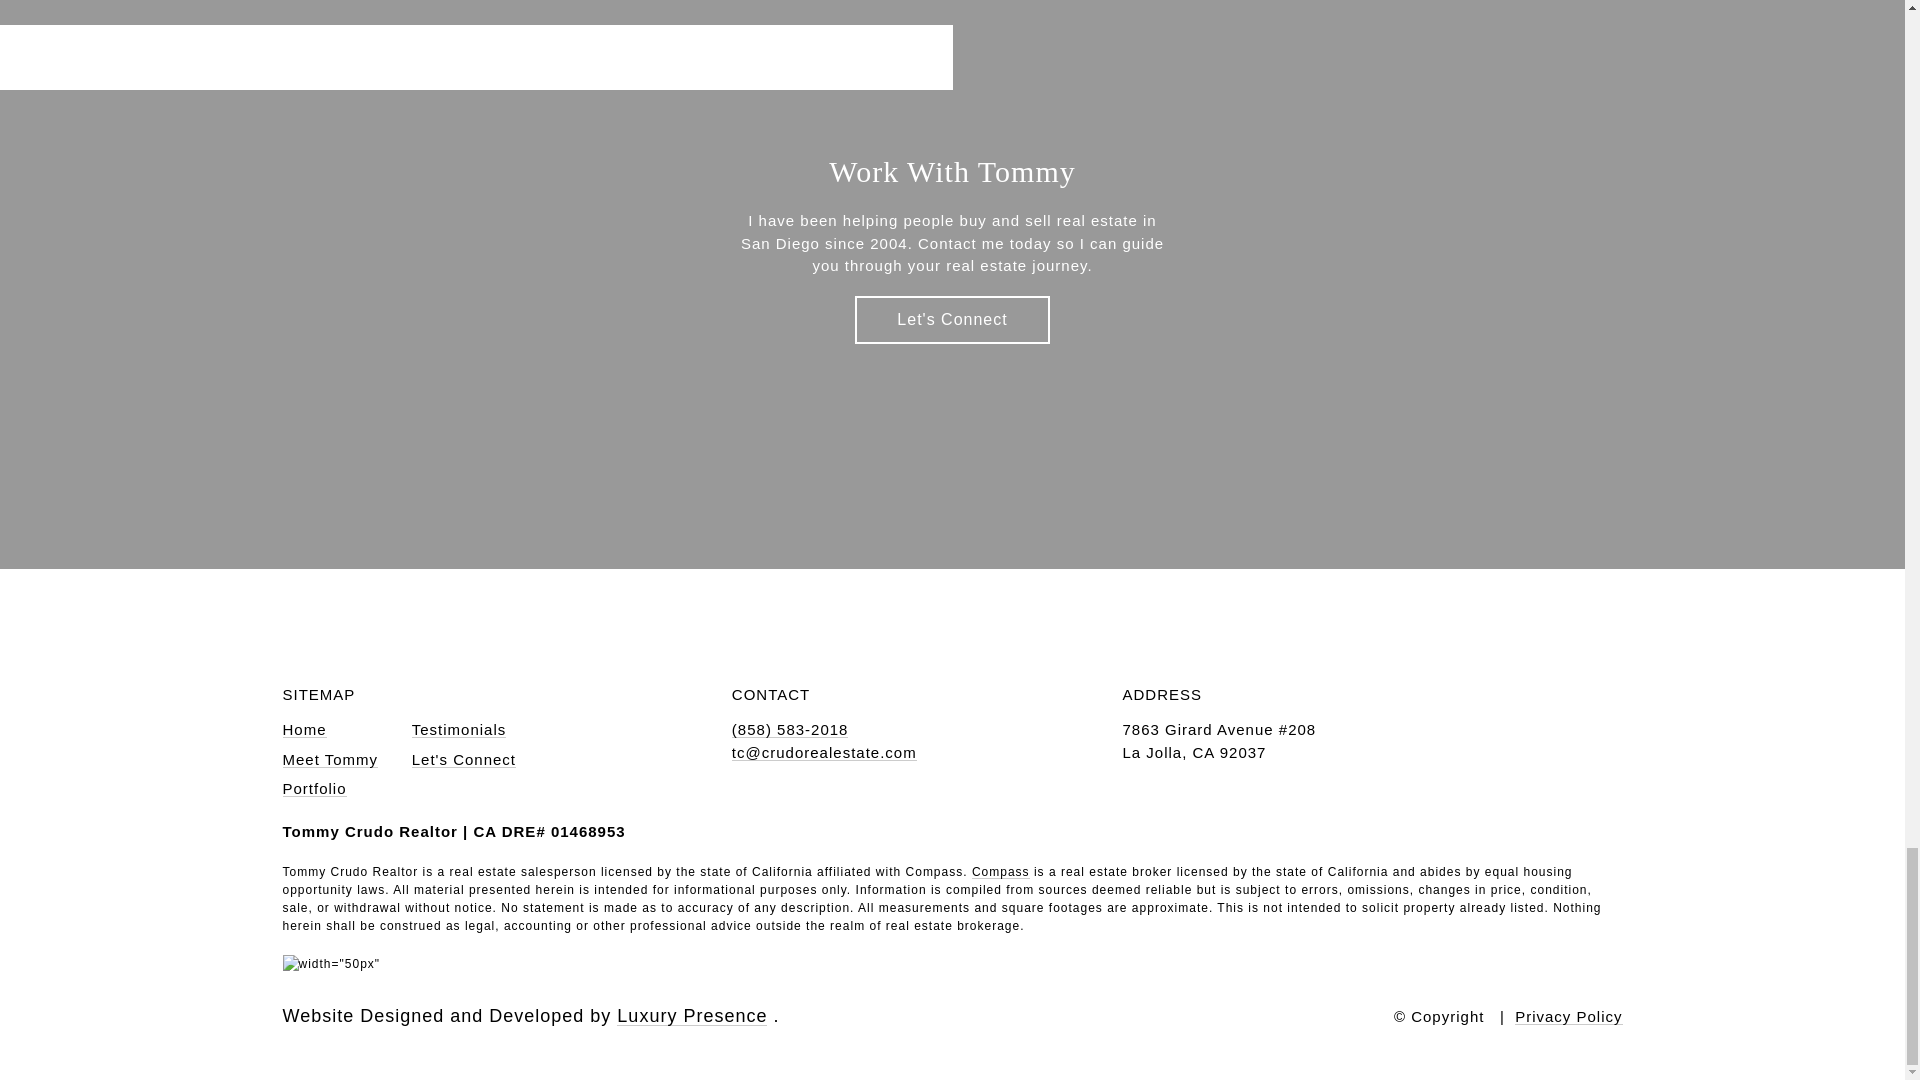 This screenshot has width=1920, height=1080. Describe the element at coordinates (951, 320) in the screenshot. I see `Let's Connect` at that location.